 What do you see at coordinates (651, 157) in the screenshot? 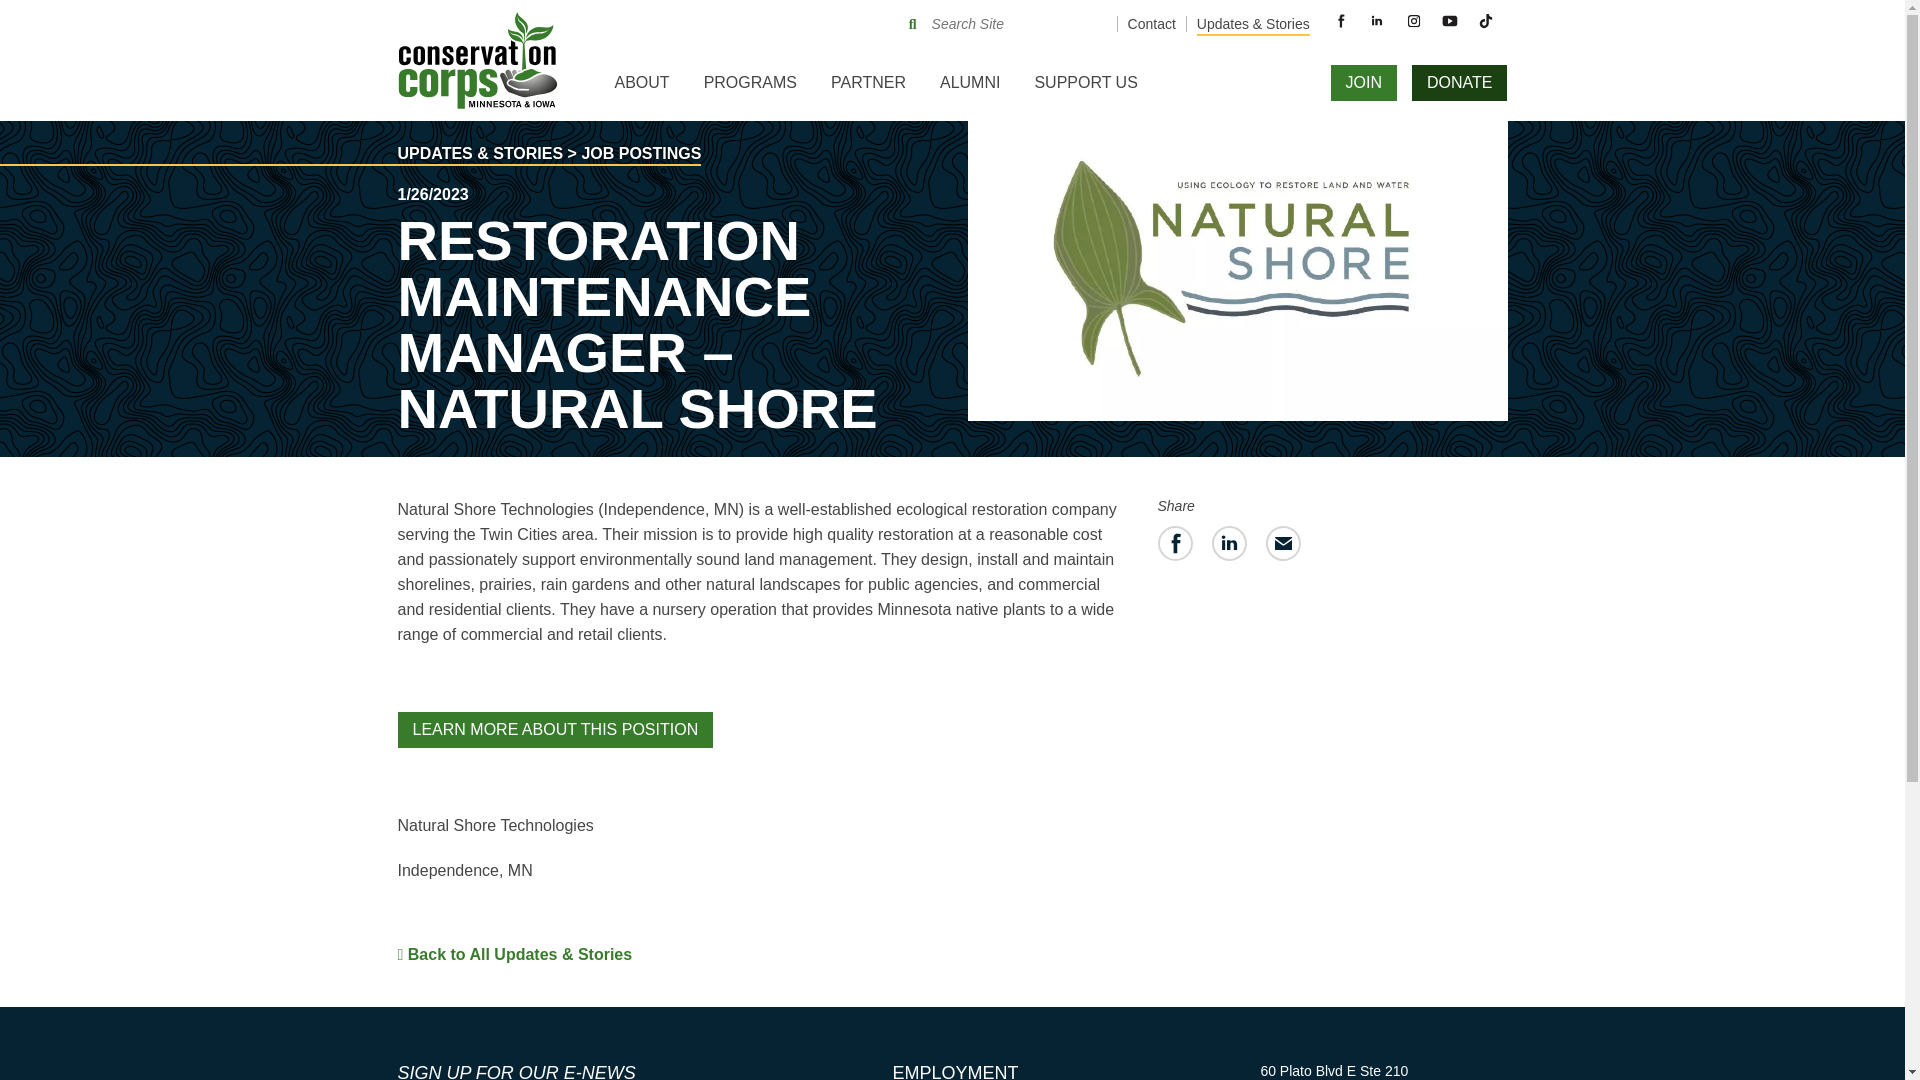
I see `Impact` at bounding box center [651, 157].